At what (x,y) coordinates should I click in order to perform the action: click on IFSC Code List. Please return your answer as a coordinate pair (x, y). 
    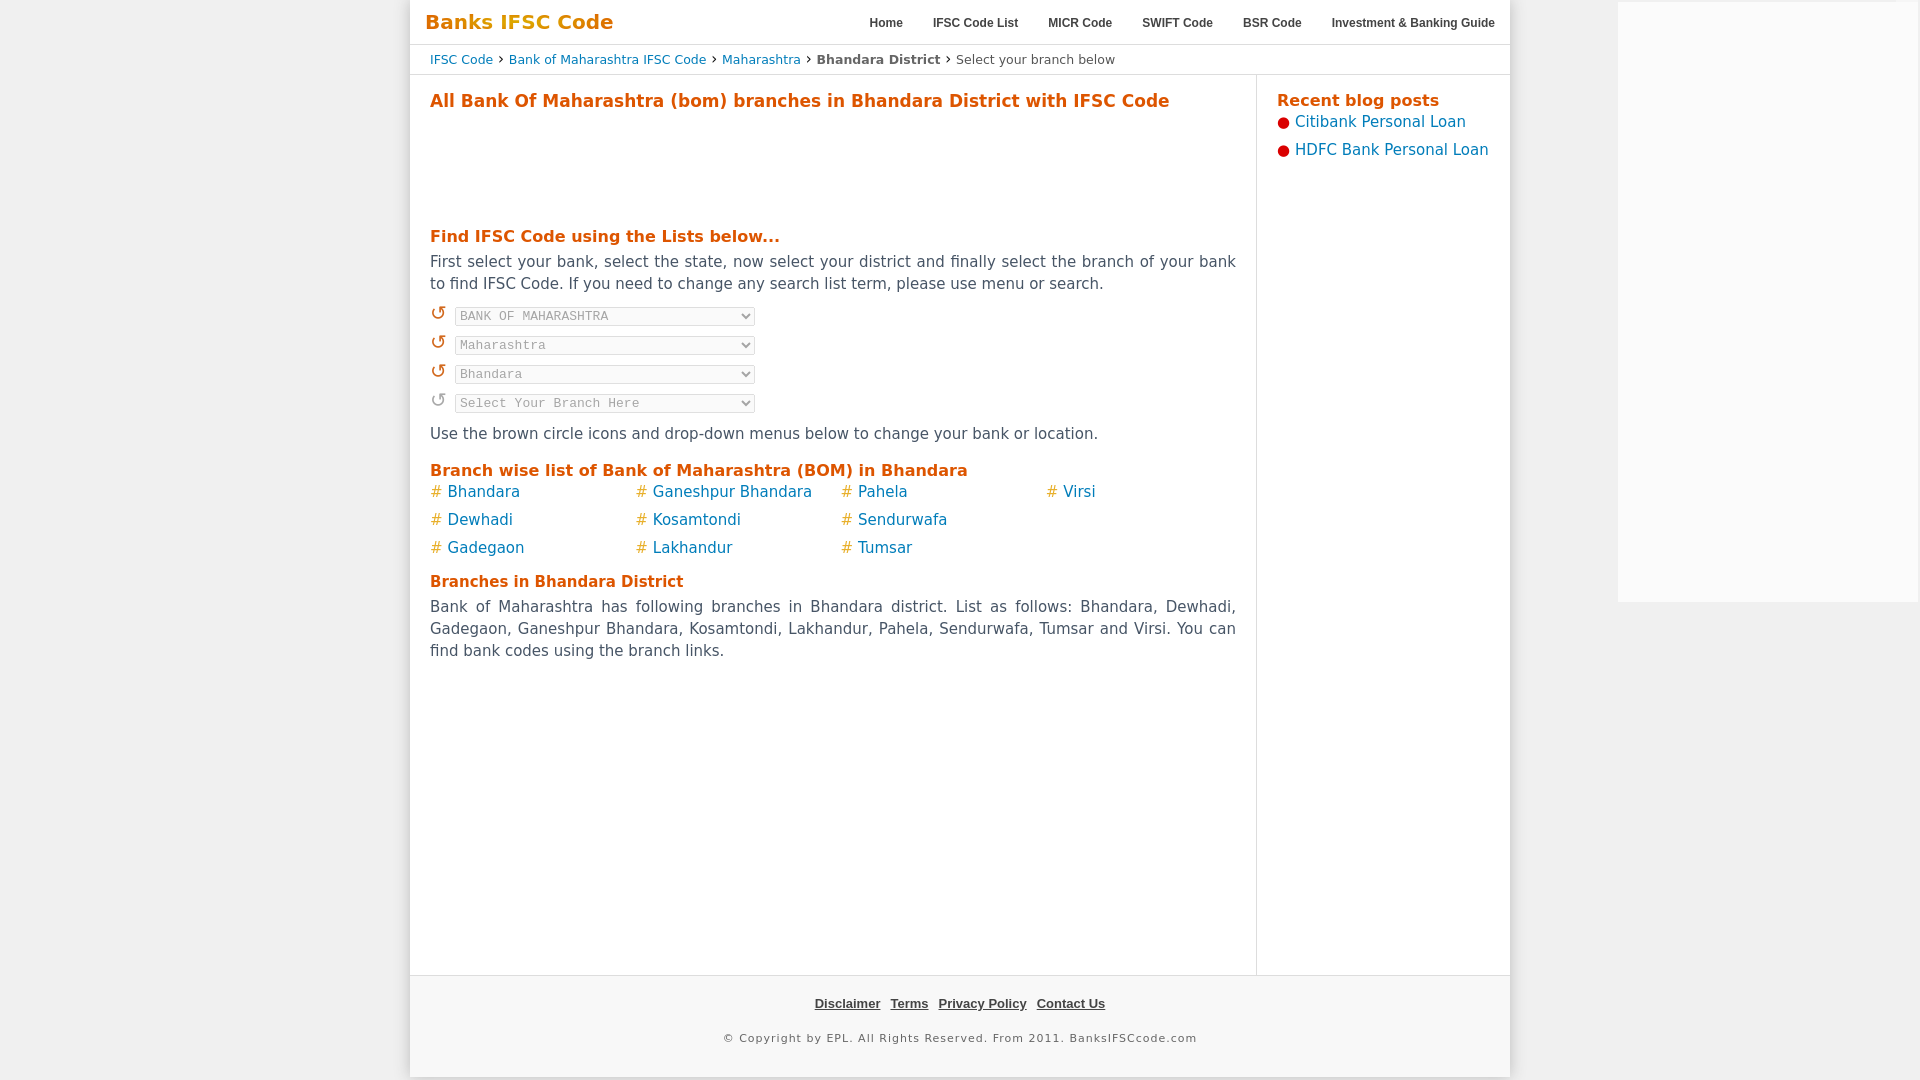
    Looking at the image, I should click on (975, 23).